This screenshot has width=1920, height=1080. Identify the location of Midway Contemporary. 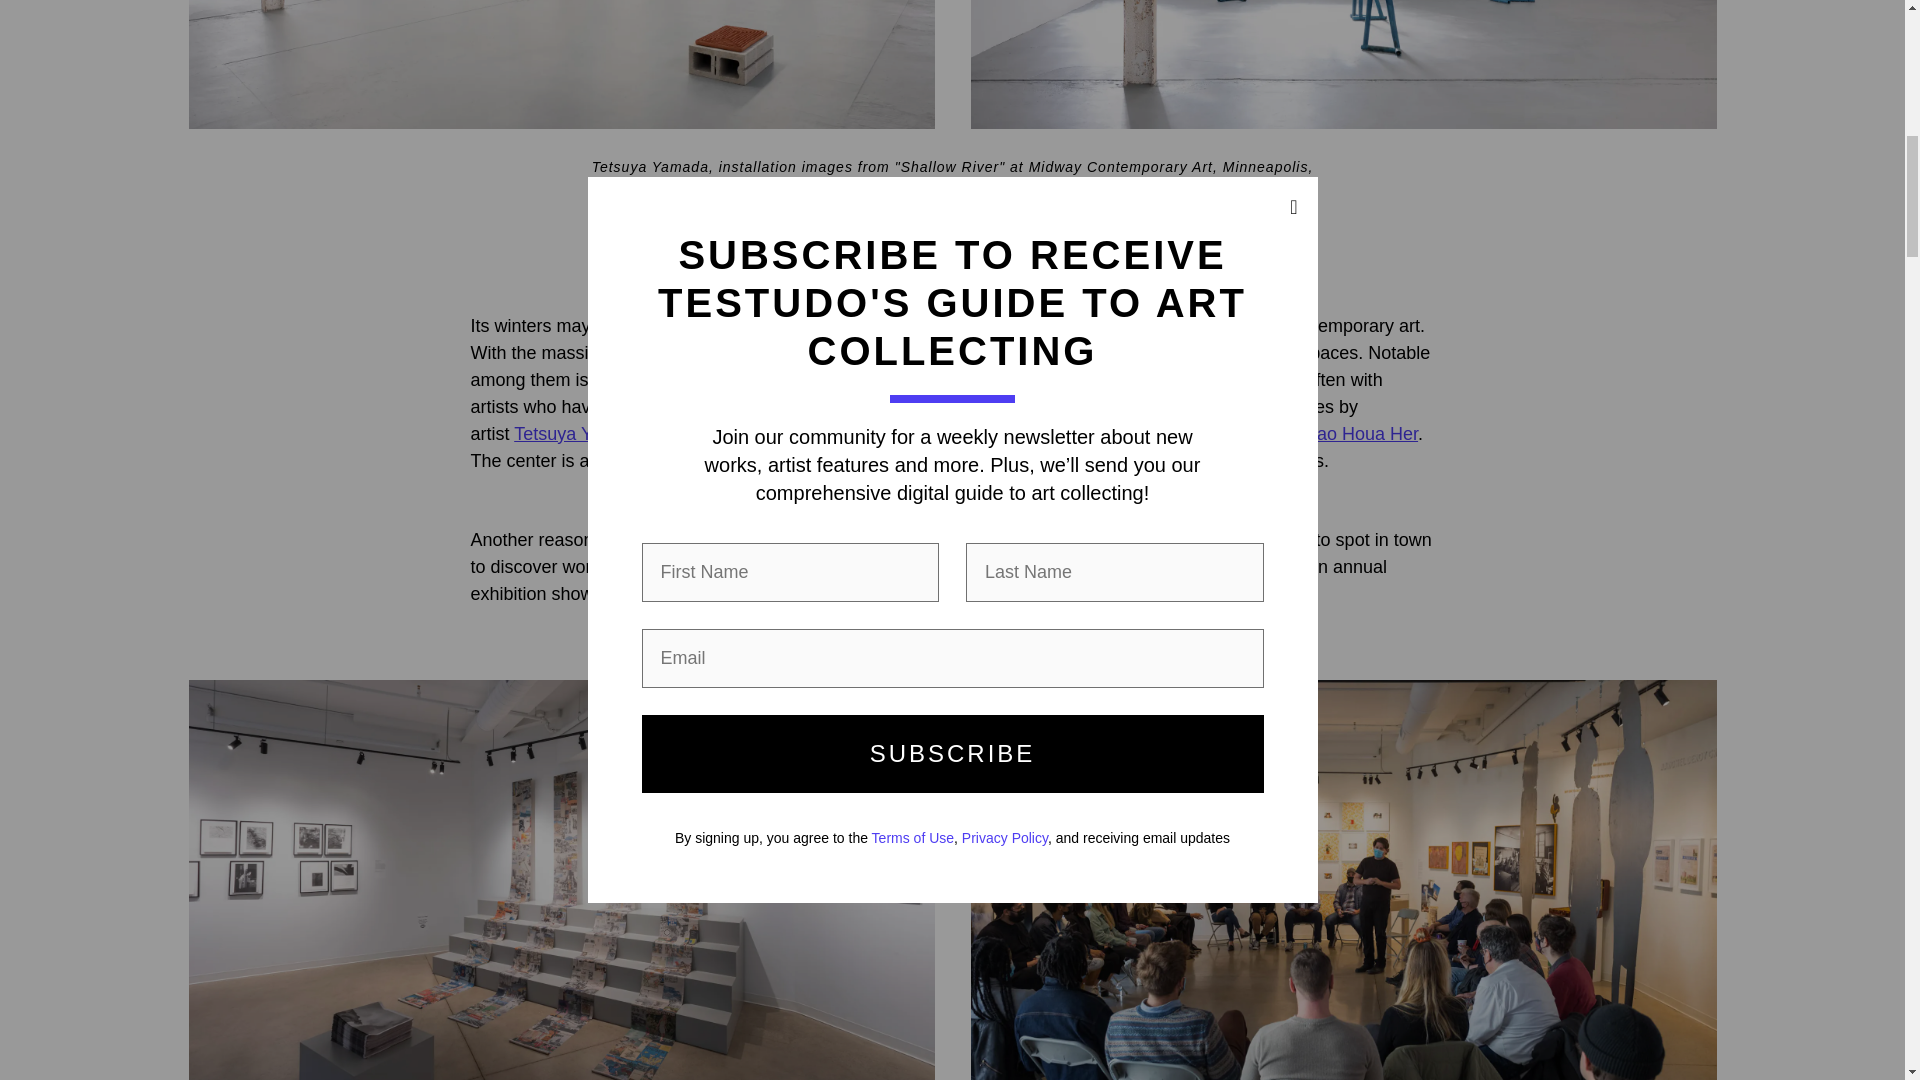
(683, 380).